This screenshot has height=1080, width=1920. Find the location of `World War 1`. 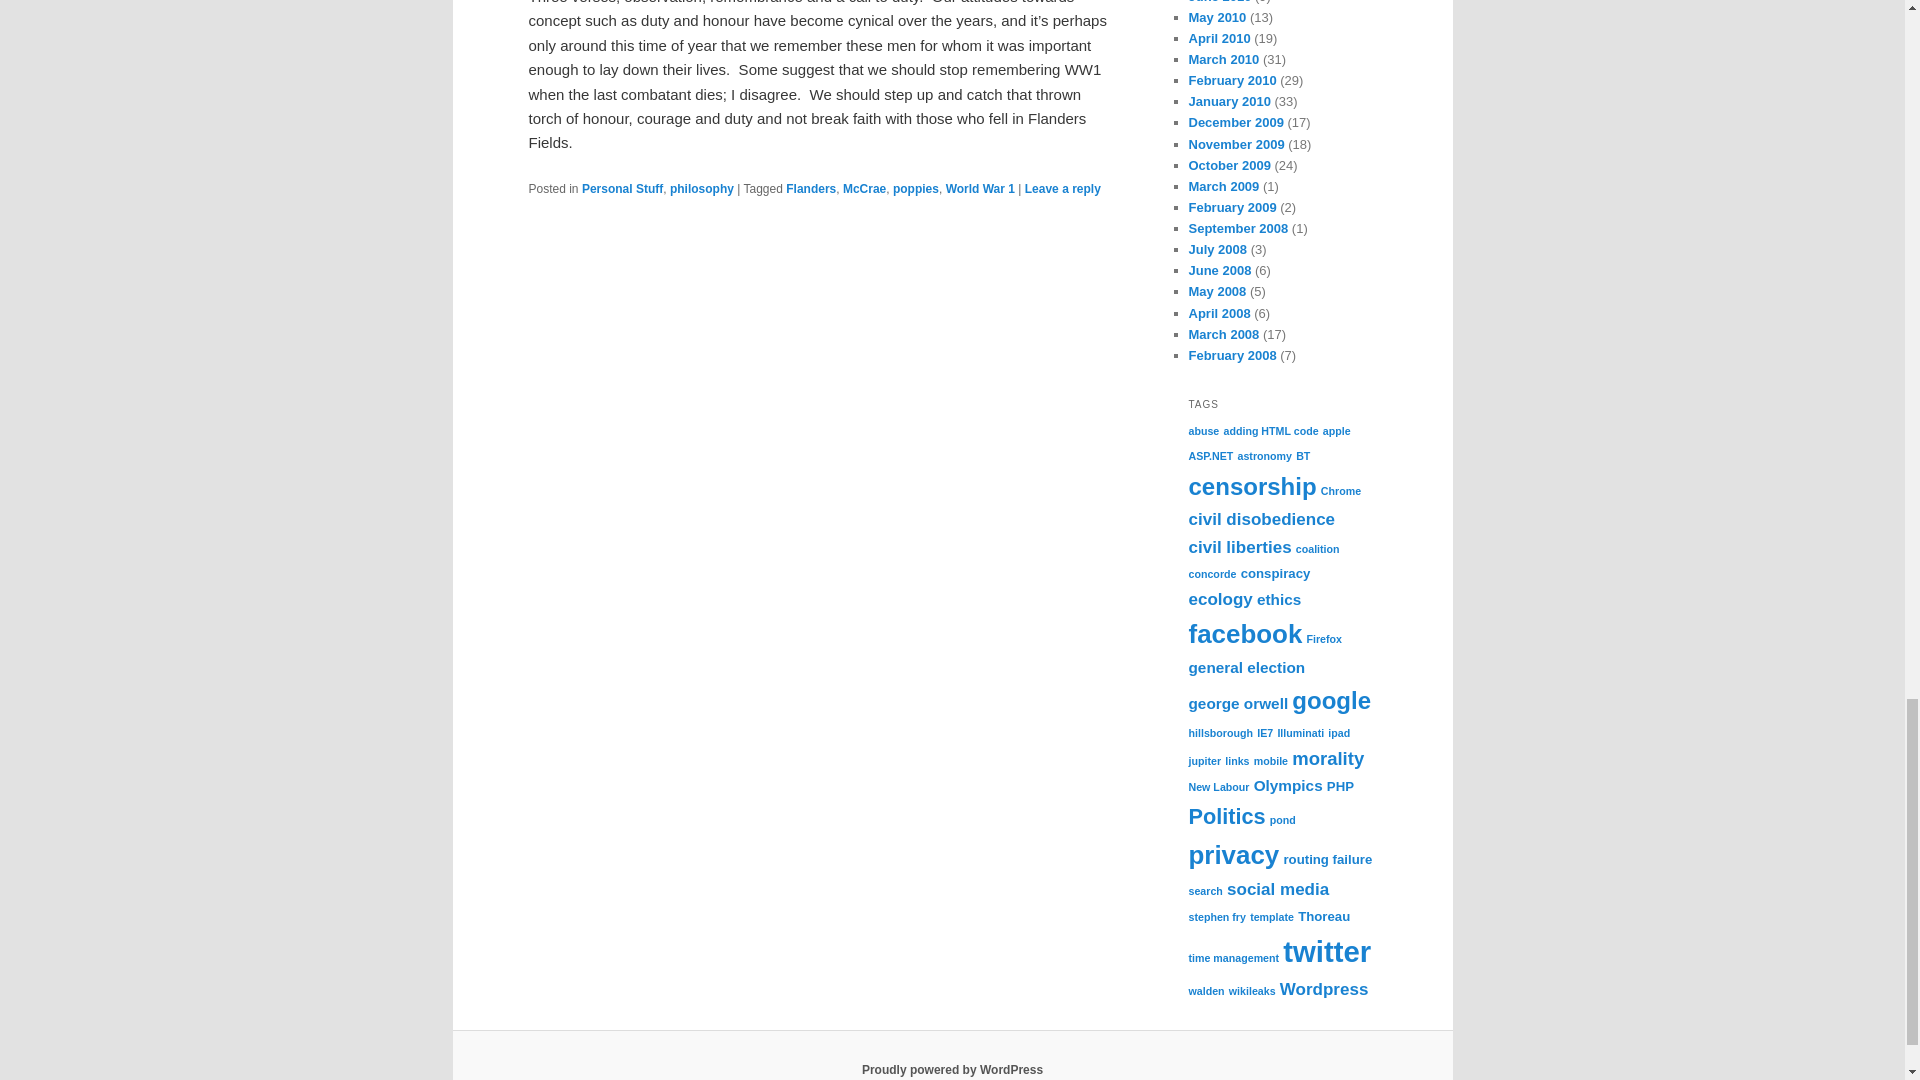

World War 1 is located at coordinates (980, 188).